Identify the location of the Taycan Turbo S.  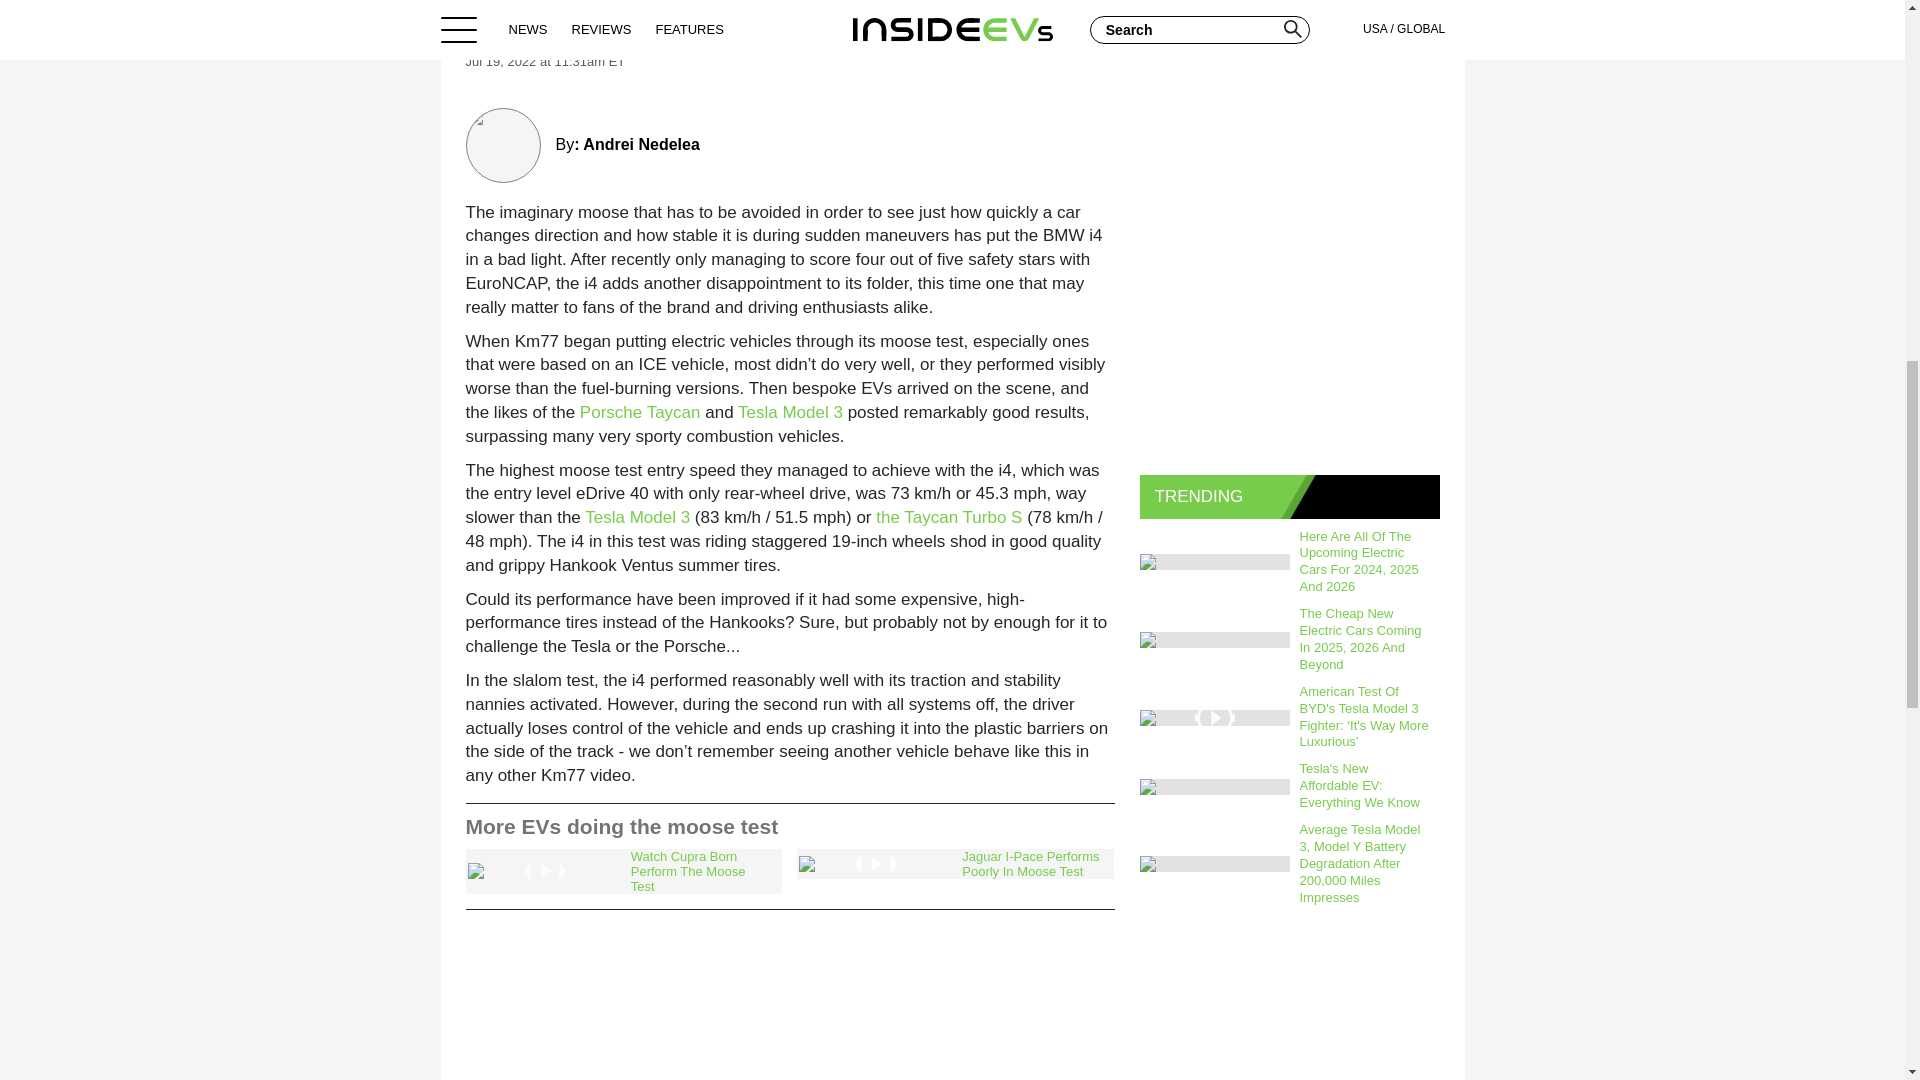
(948, 517).